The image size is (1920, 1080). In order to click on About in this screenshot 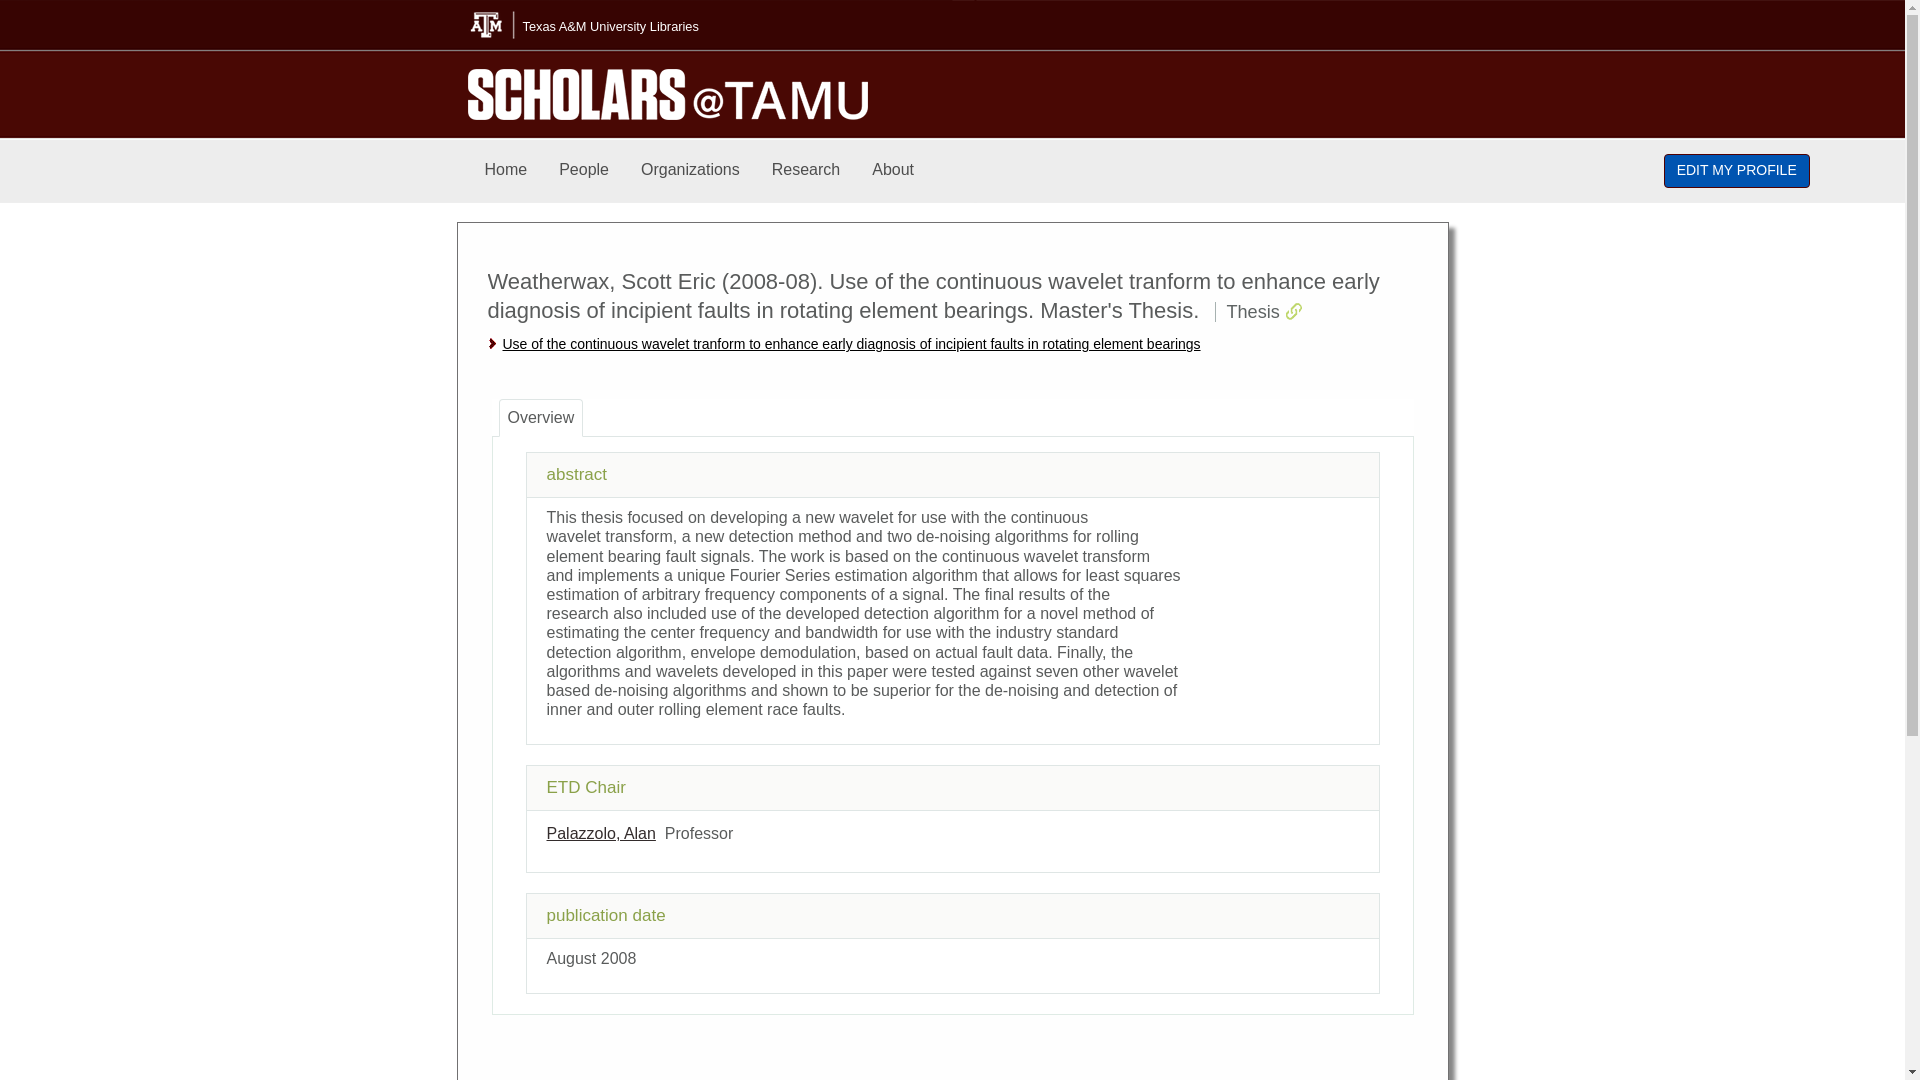, I will do `click(892, 170)`.